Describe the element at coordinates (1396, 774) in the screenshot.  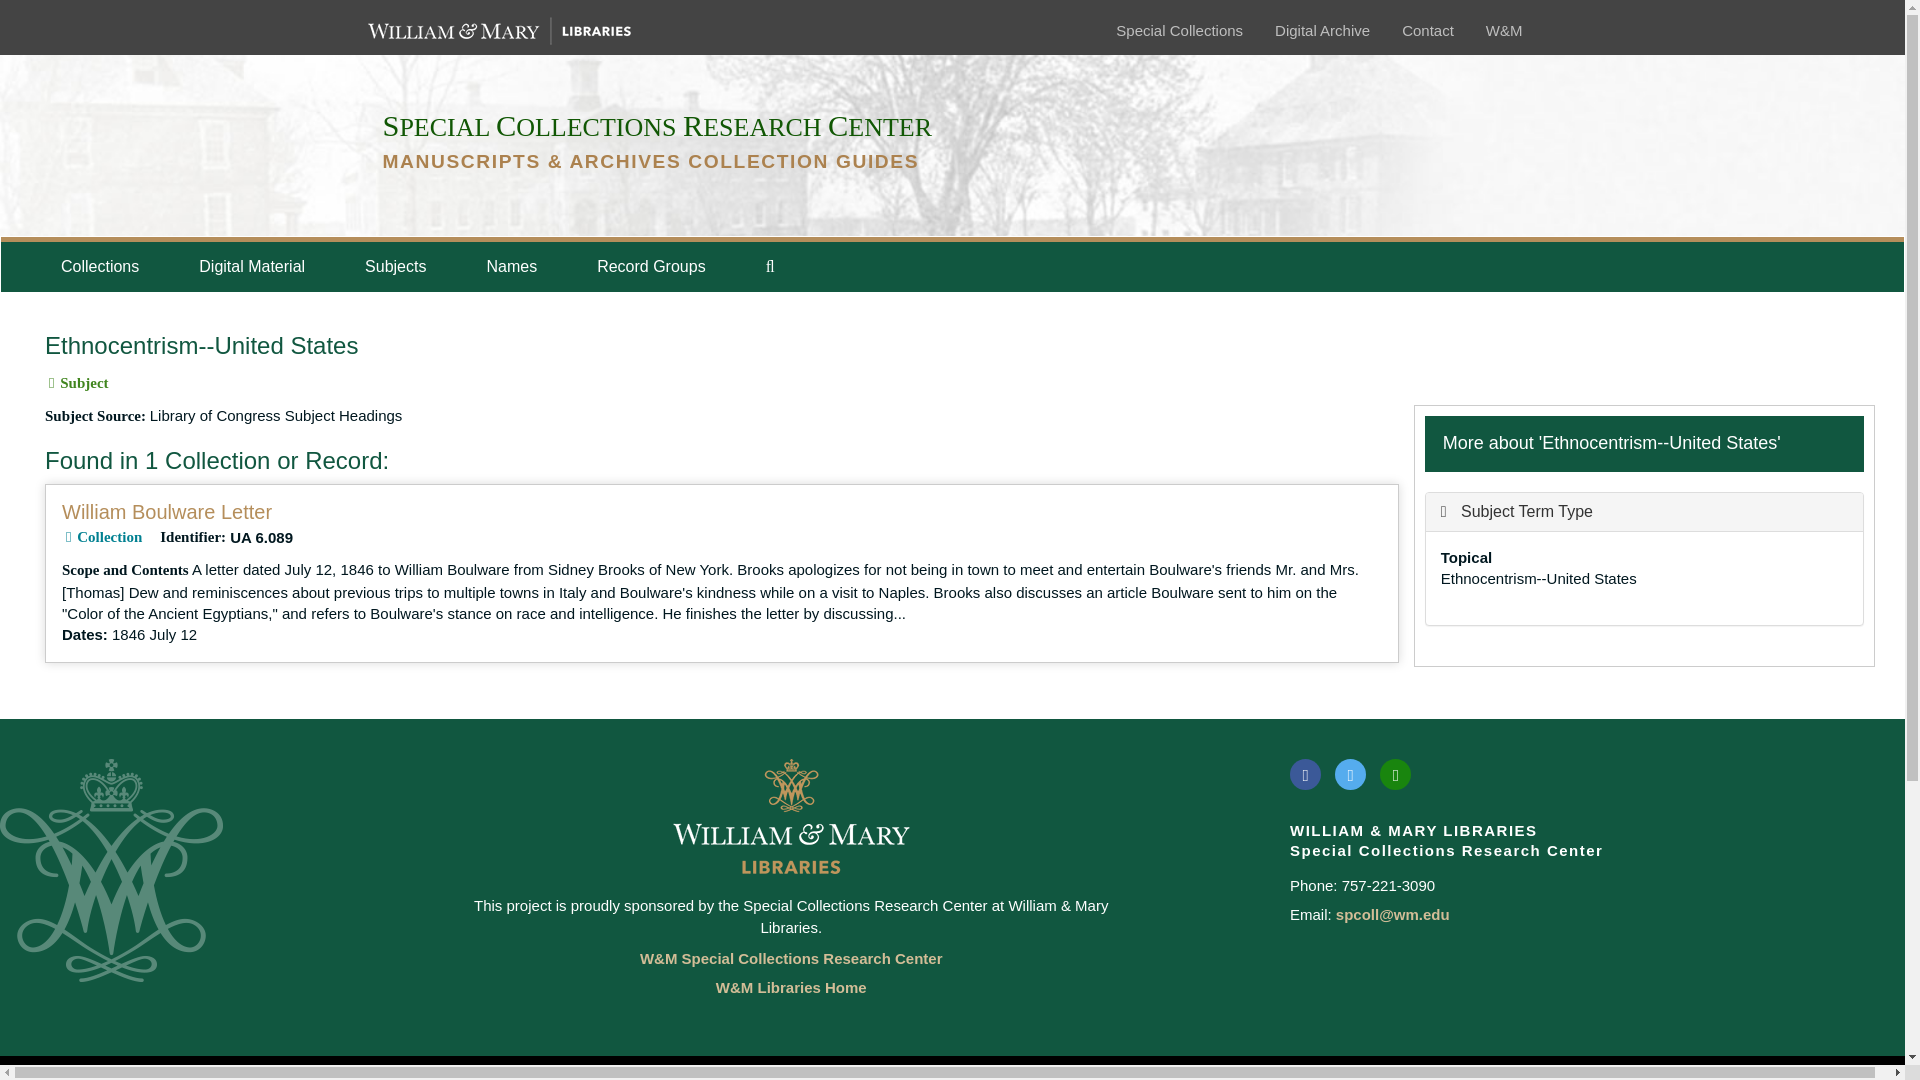
I see `Special Collections Blog` at that location.